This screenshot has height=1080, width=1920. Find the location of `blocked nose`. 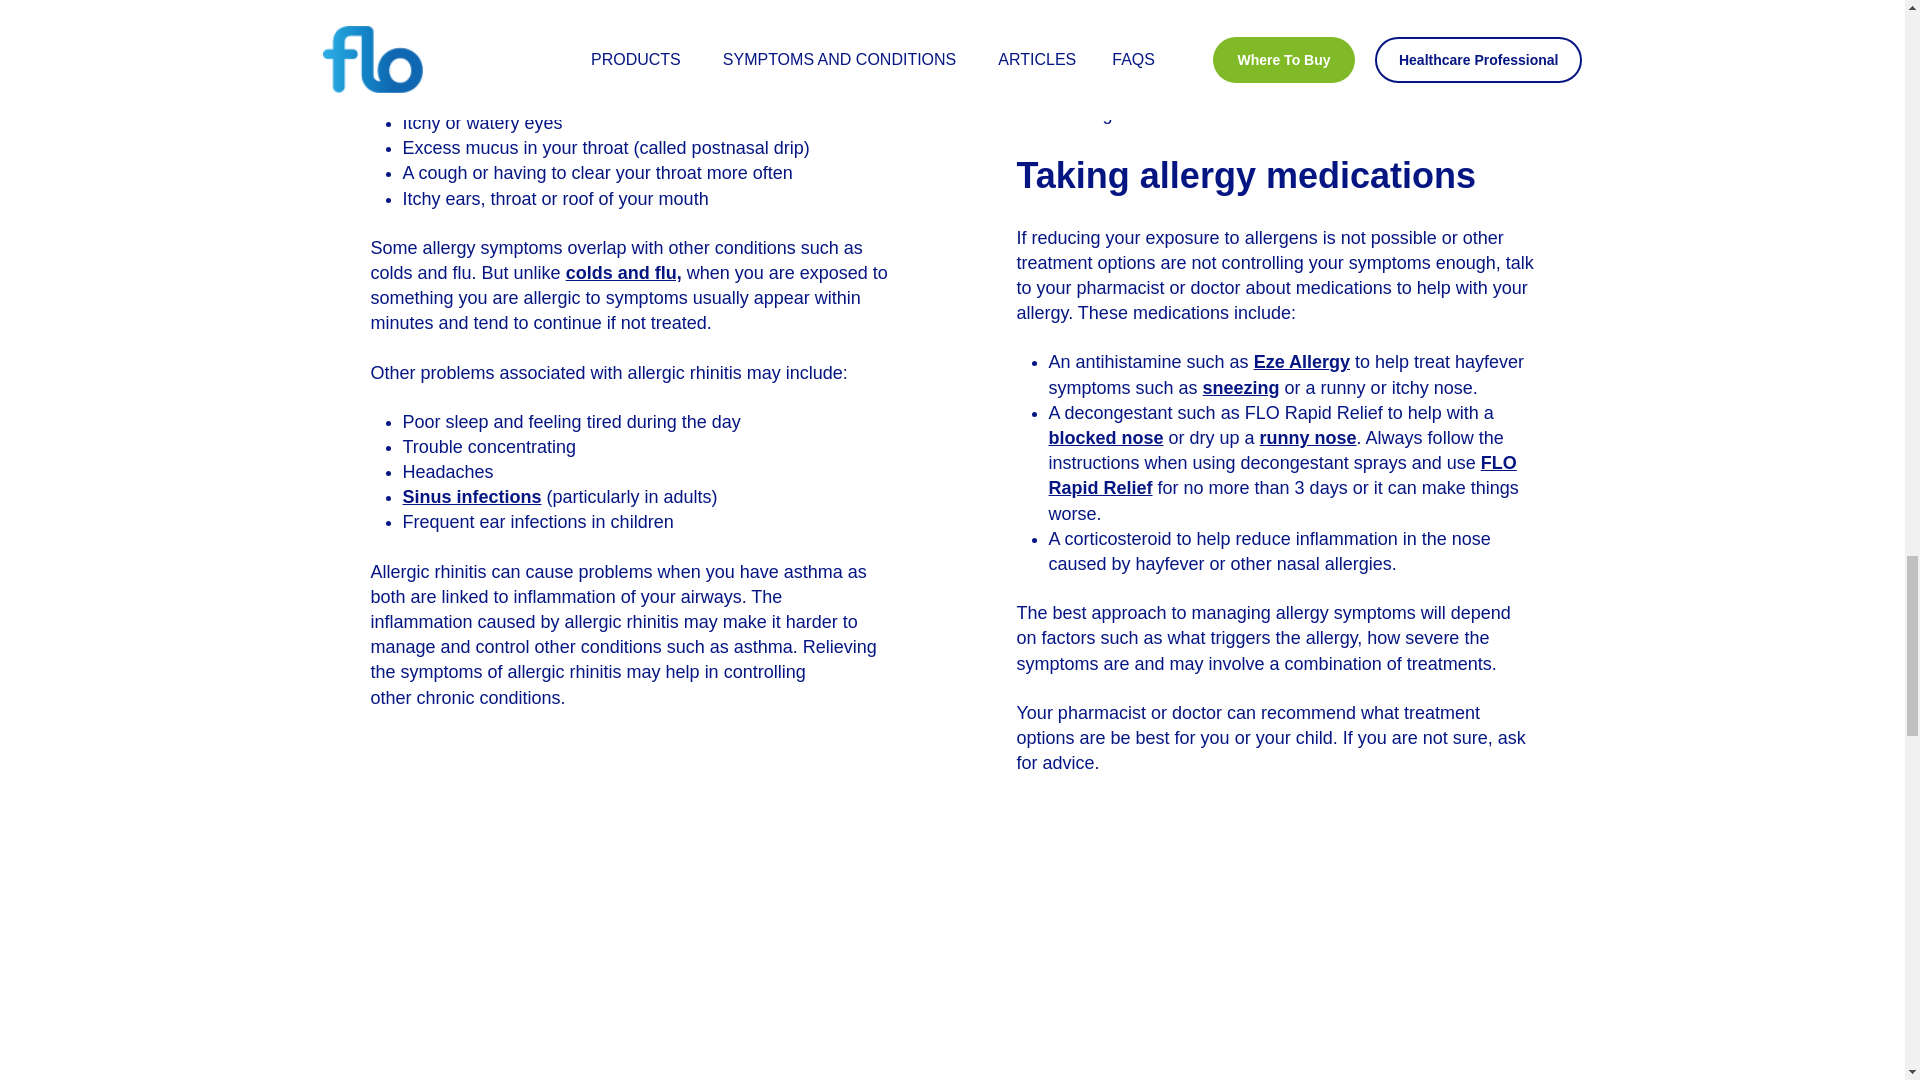

blocked nose is located at coordinates (544, 22).